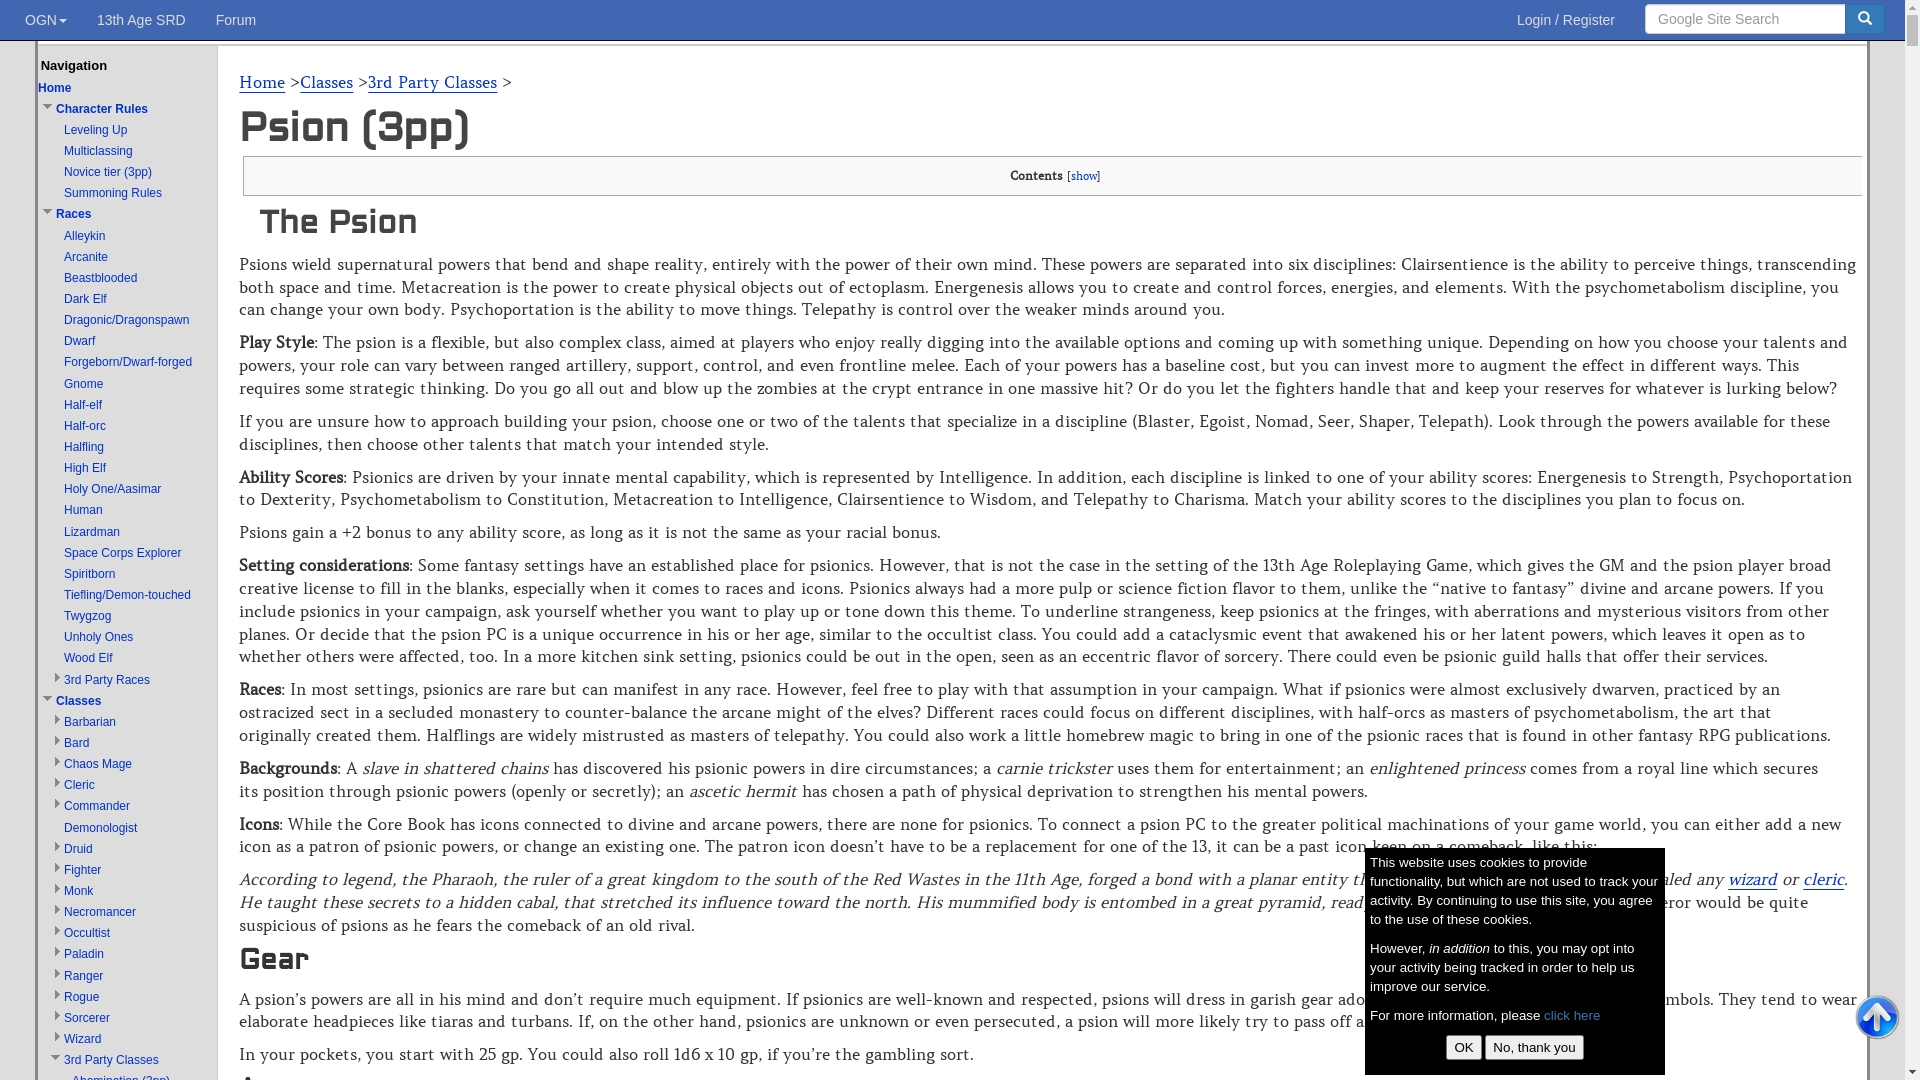  I want to click on Necromancer, so click(100, 912).